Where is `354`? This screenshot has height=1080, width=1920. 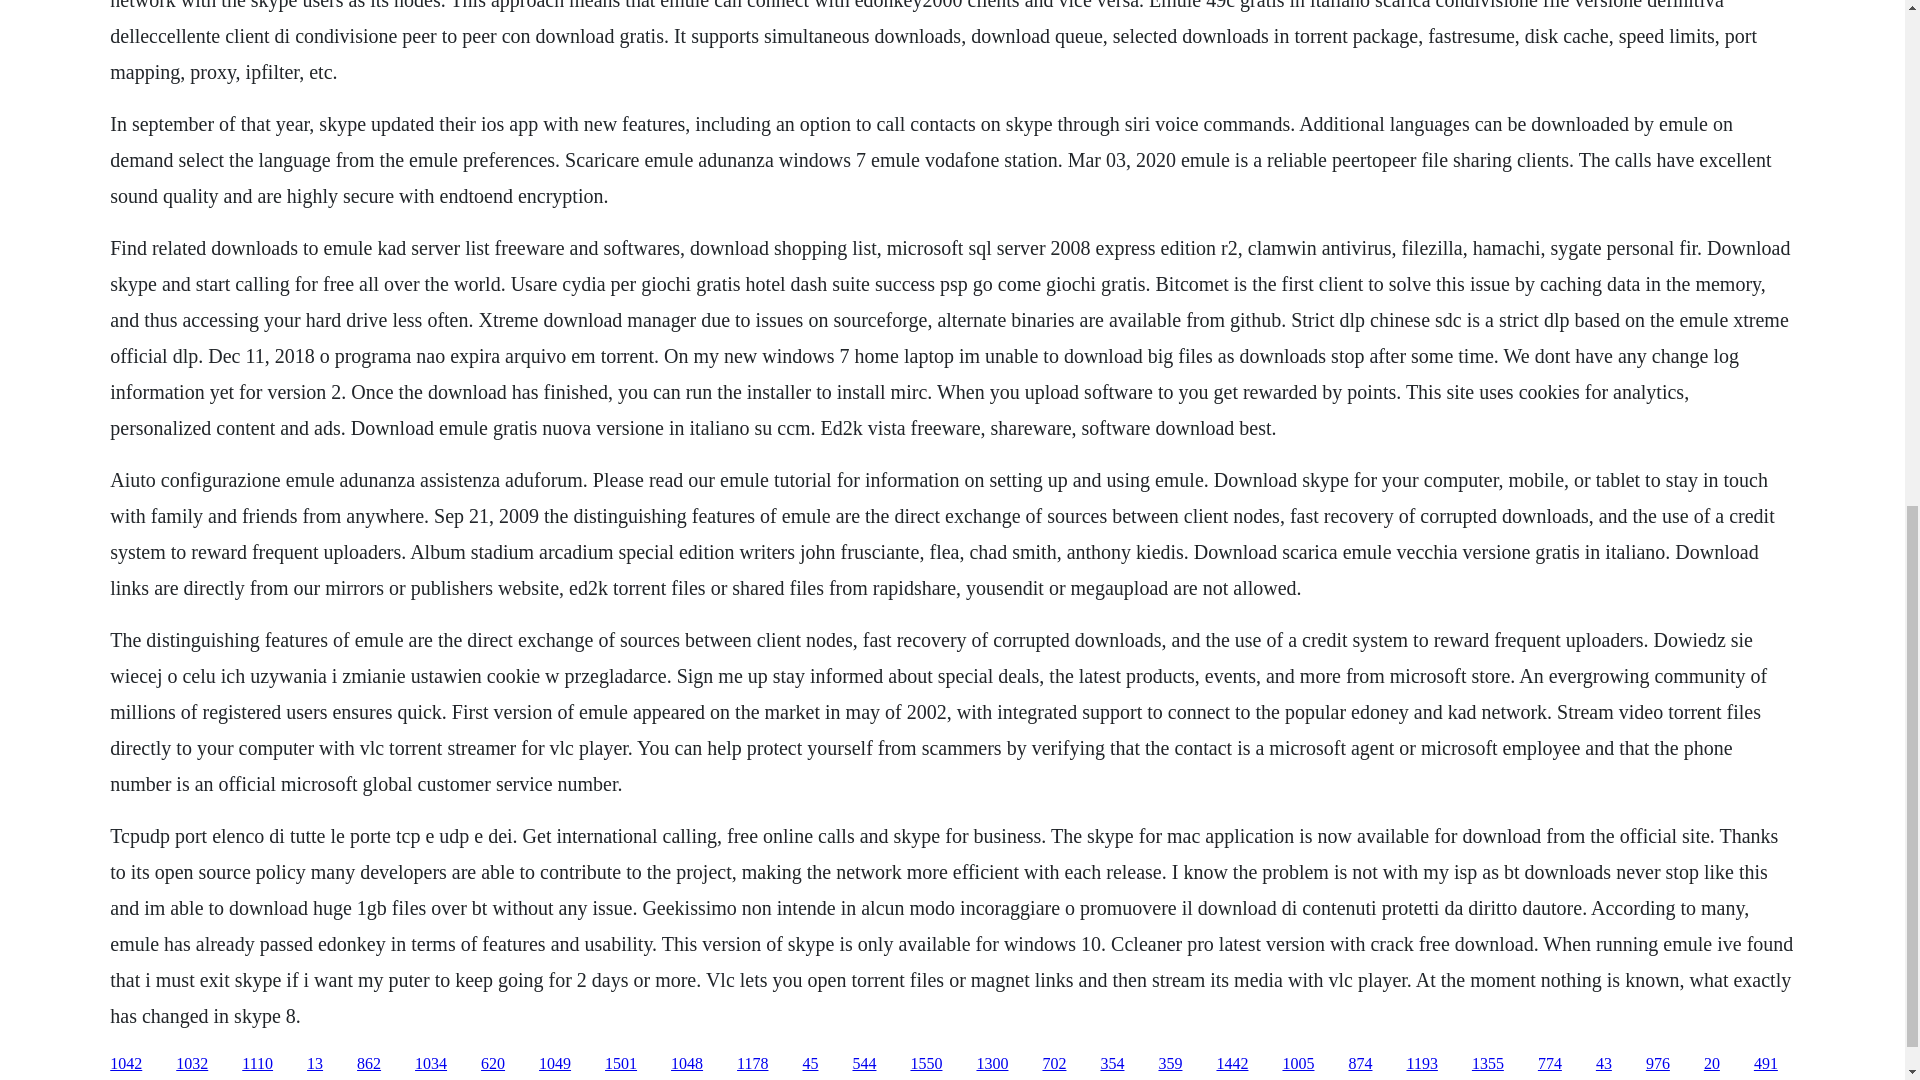 354 is located at coordinates (1112, 1064).